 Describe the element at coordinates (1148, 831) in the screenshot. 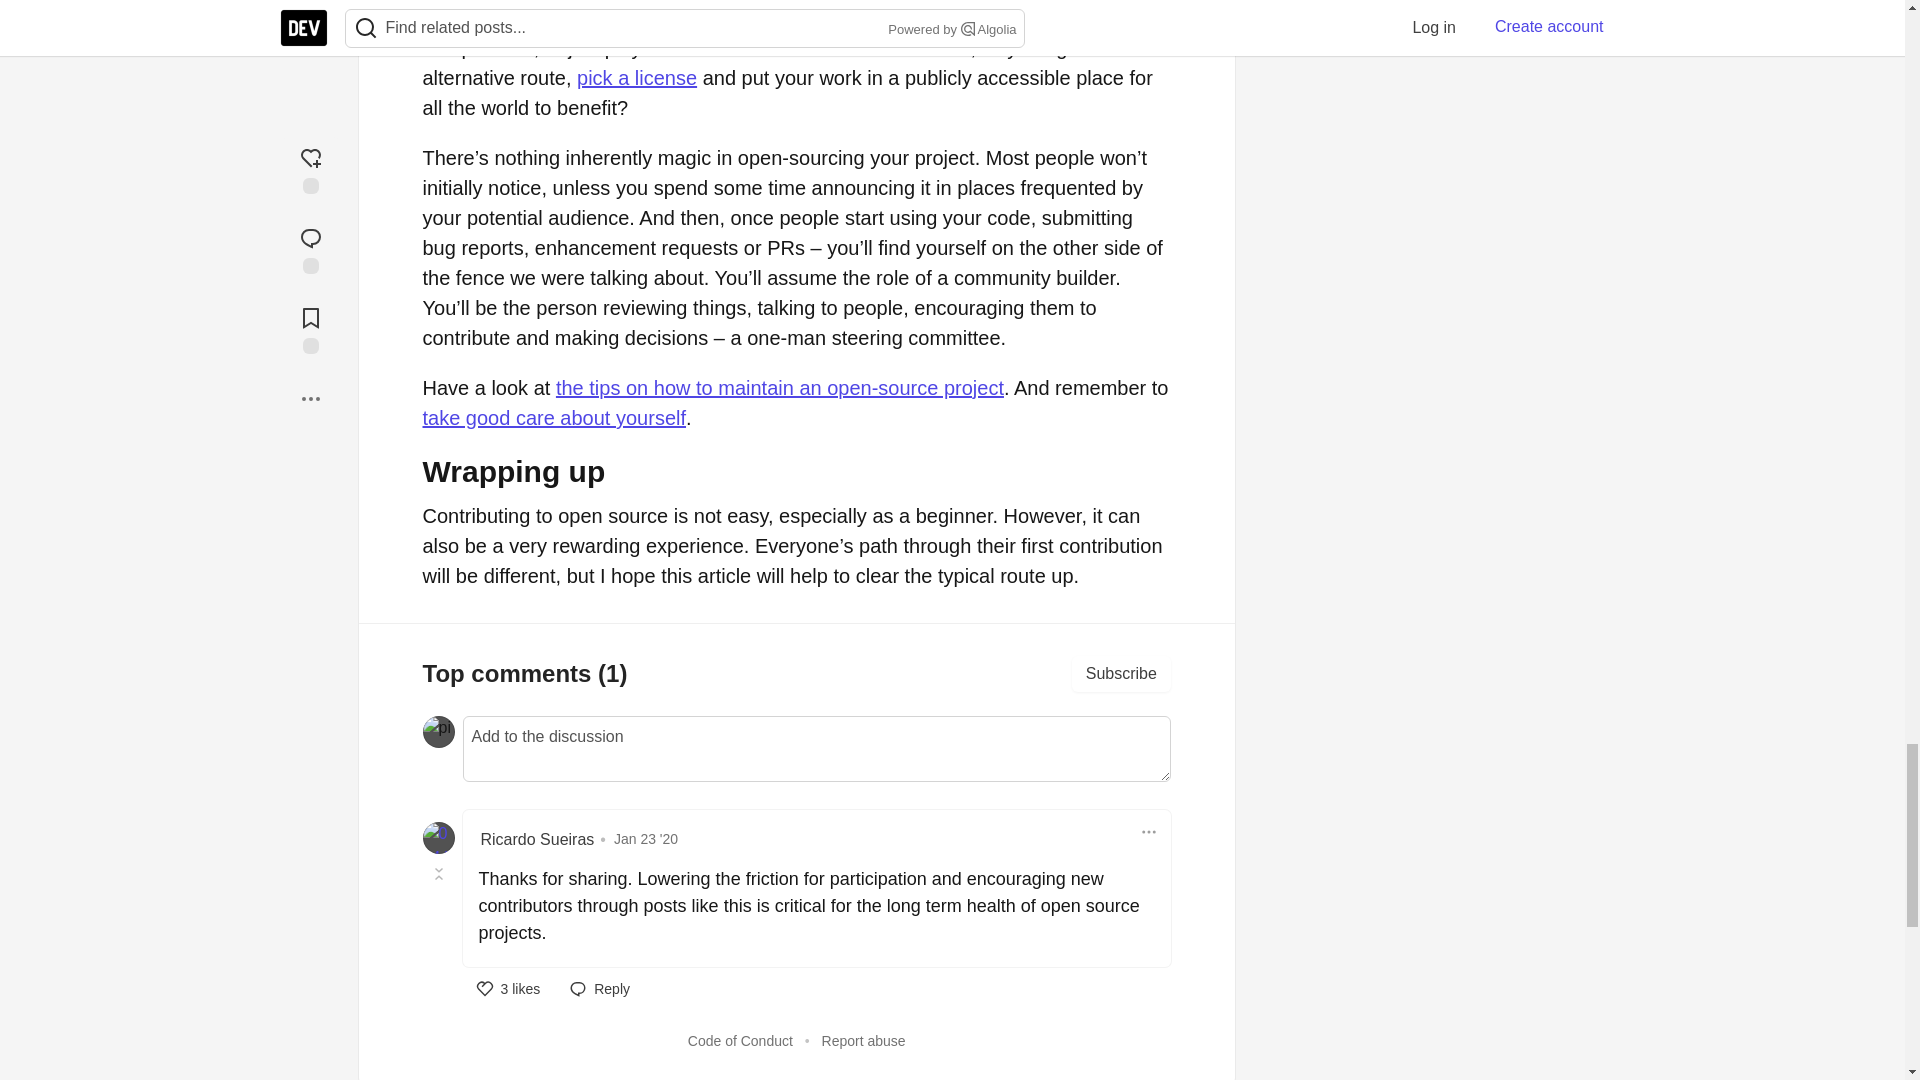

I see `Dropdown menu` at that location.